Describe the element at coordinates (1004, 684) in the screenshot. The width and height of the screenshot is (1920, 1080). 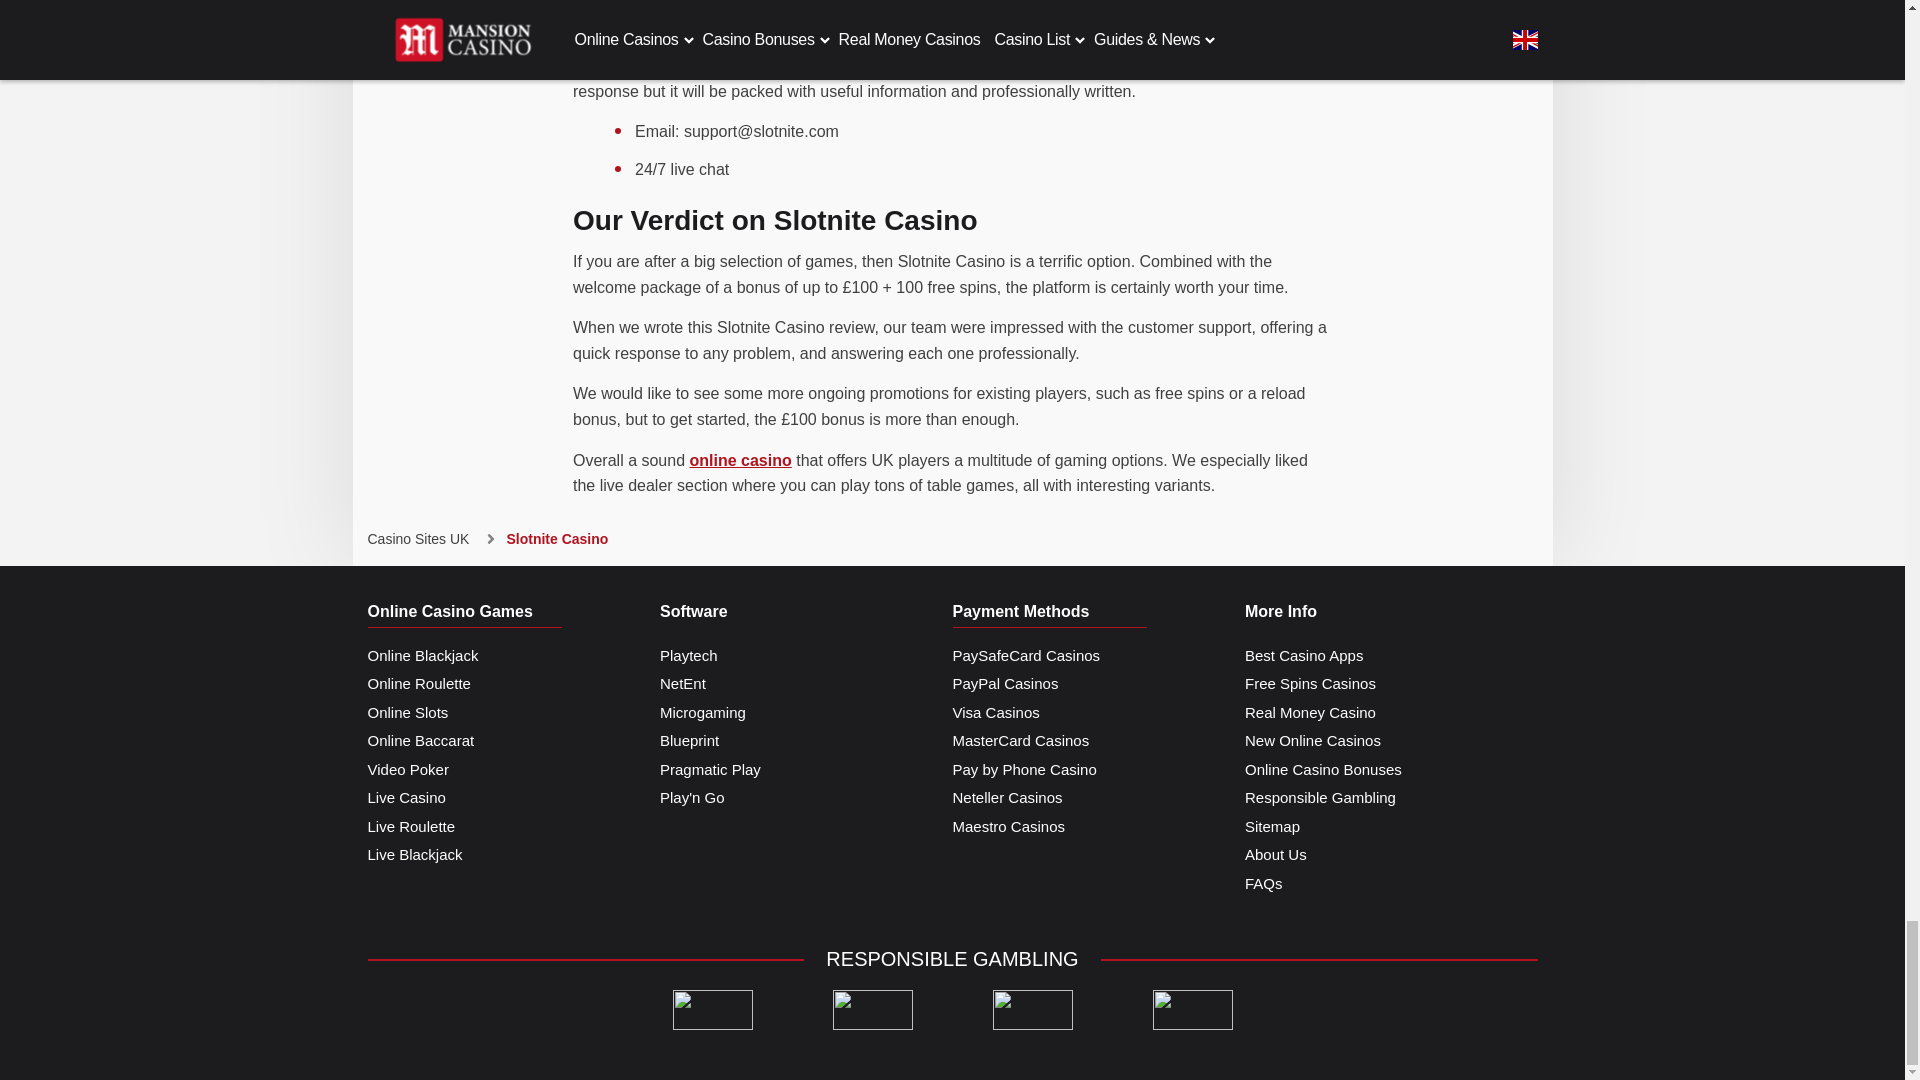
I see `PayPal Casinos` at that location.